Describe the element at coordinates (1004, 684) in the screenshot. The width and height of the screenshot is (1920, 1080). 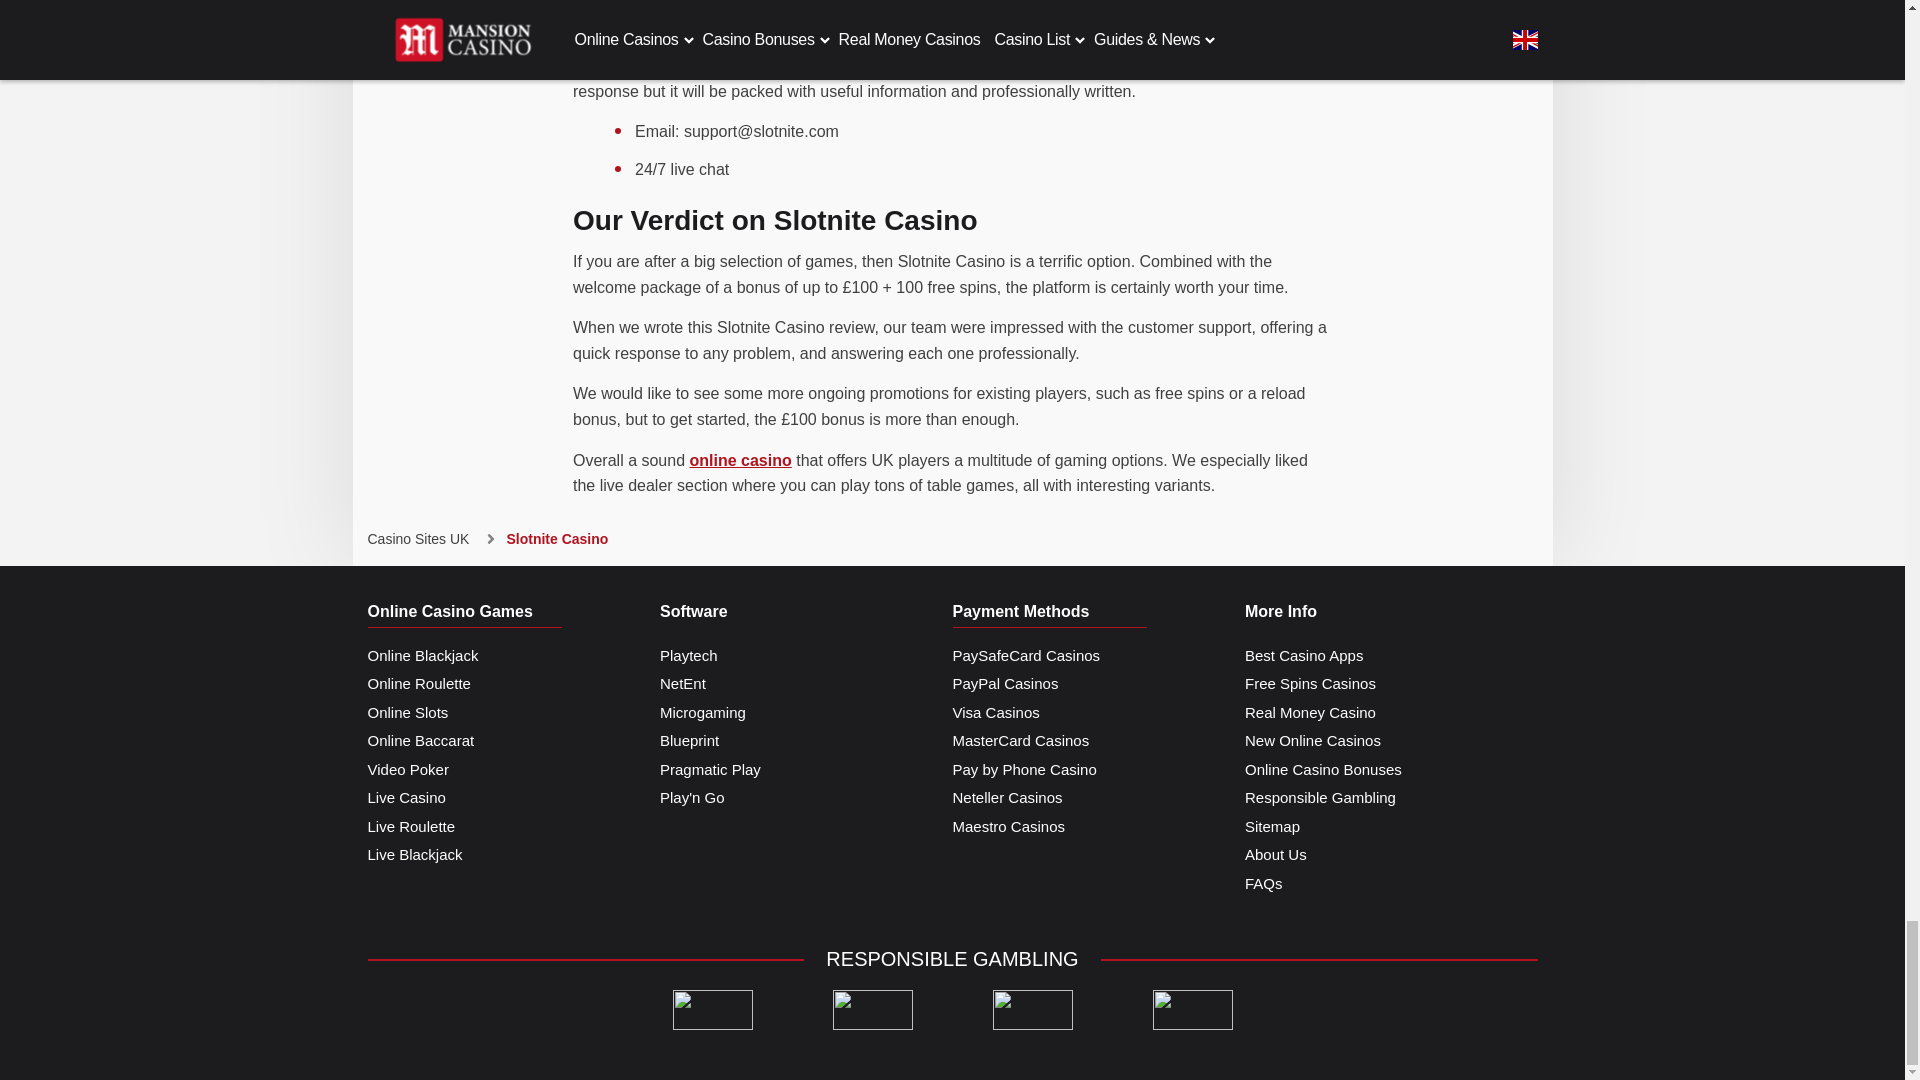
I see `PayPal Casinos` at that location.